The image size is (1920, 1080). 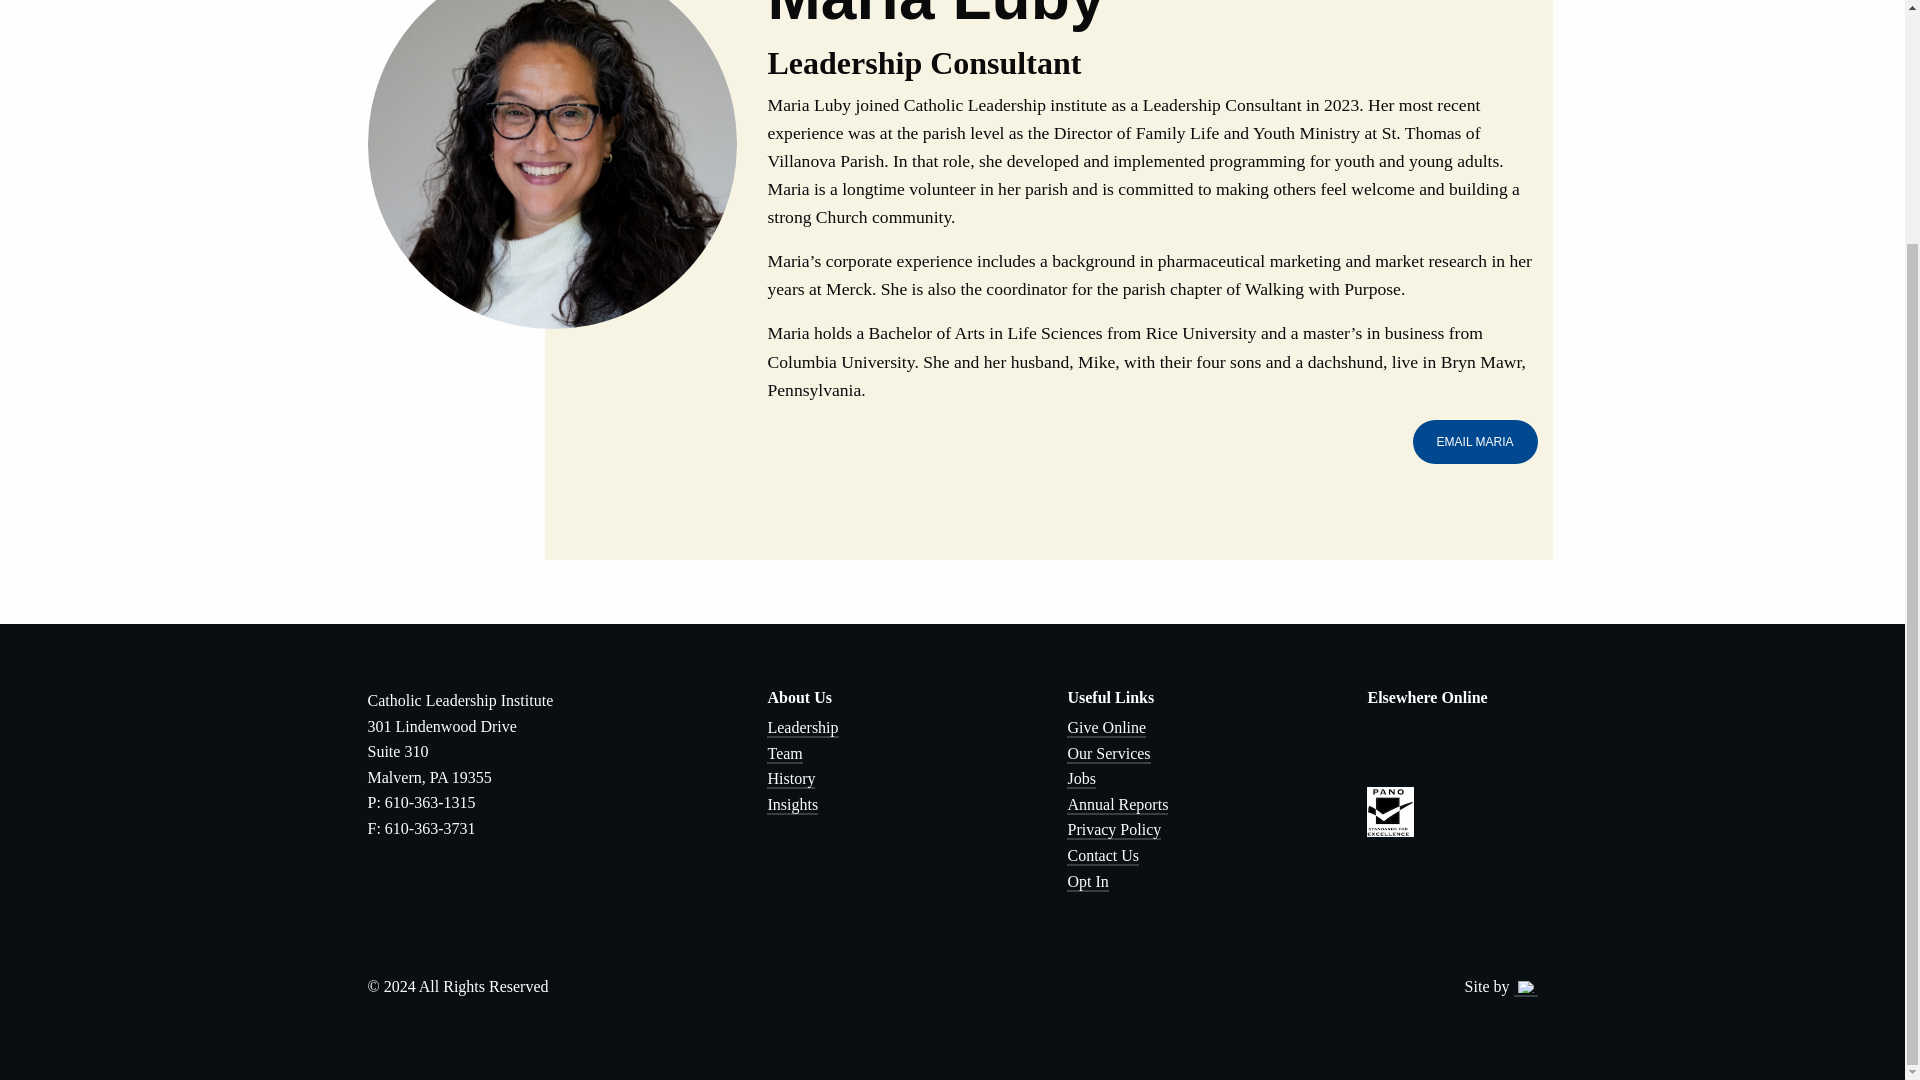 What do you see at coordinates (552, 164) in the screenshot?
I see `bio image` at bounding box center [552, 164].